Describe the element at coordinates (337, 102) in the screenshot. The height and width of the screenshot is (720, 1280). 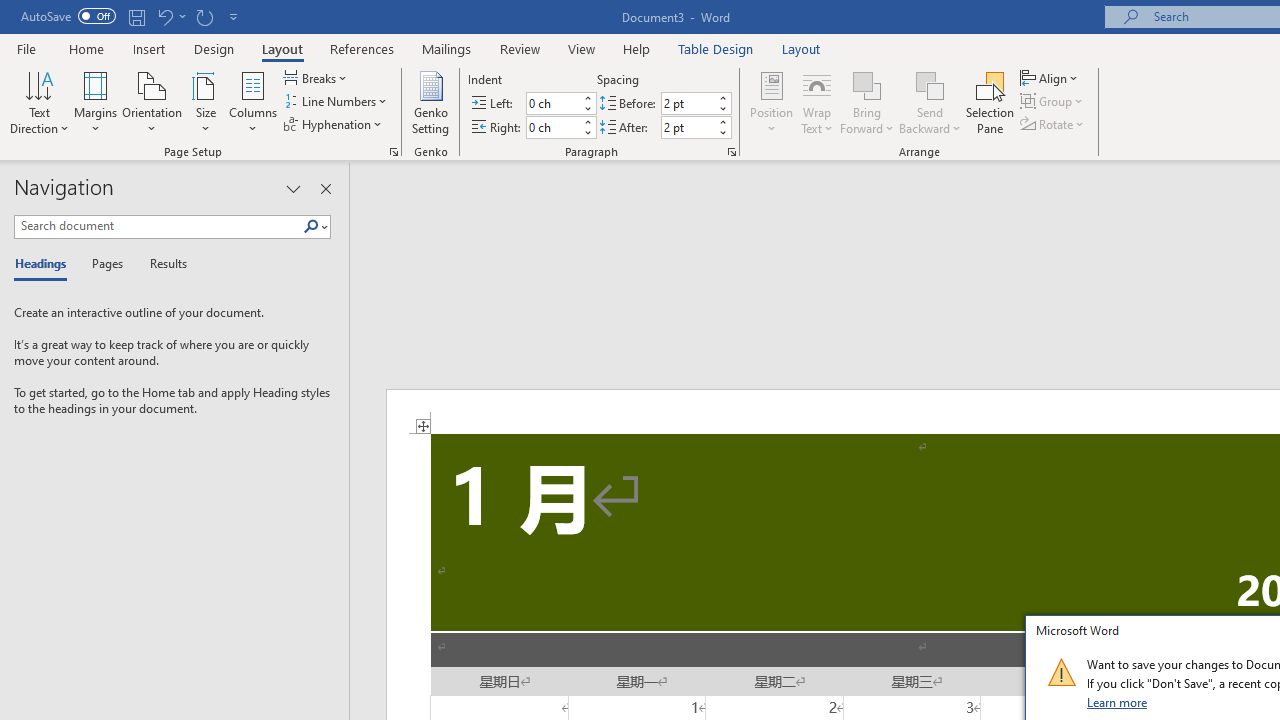
I see `Line Numbers` at that location.